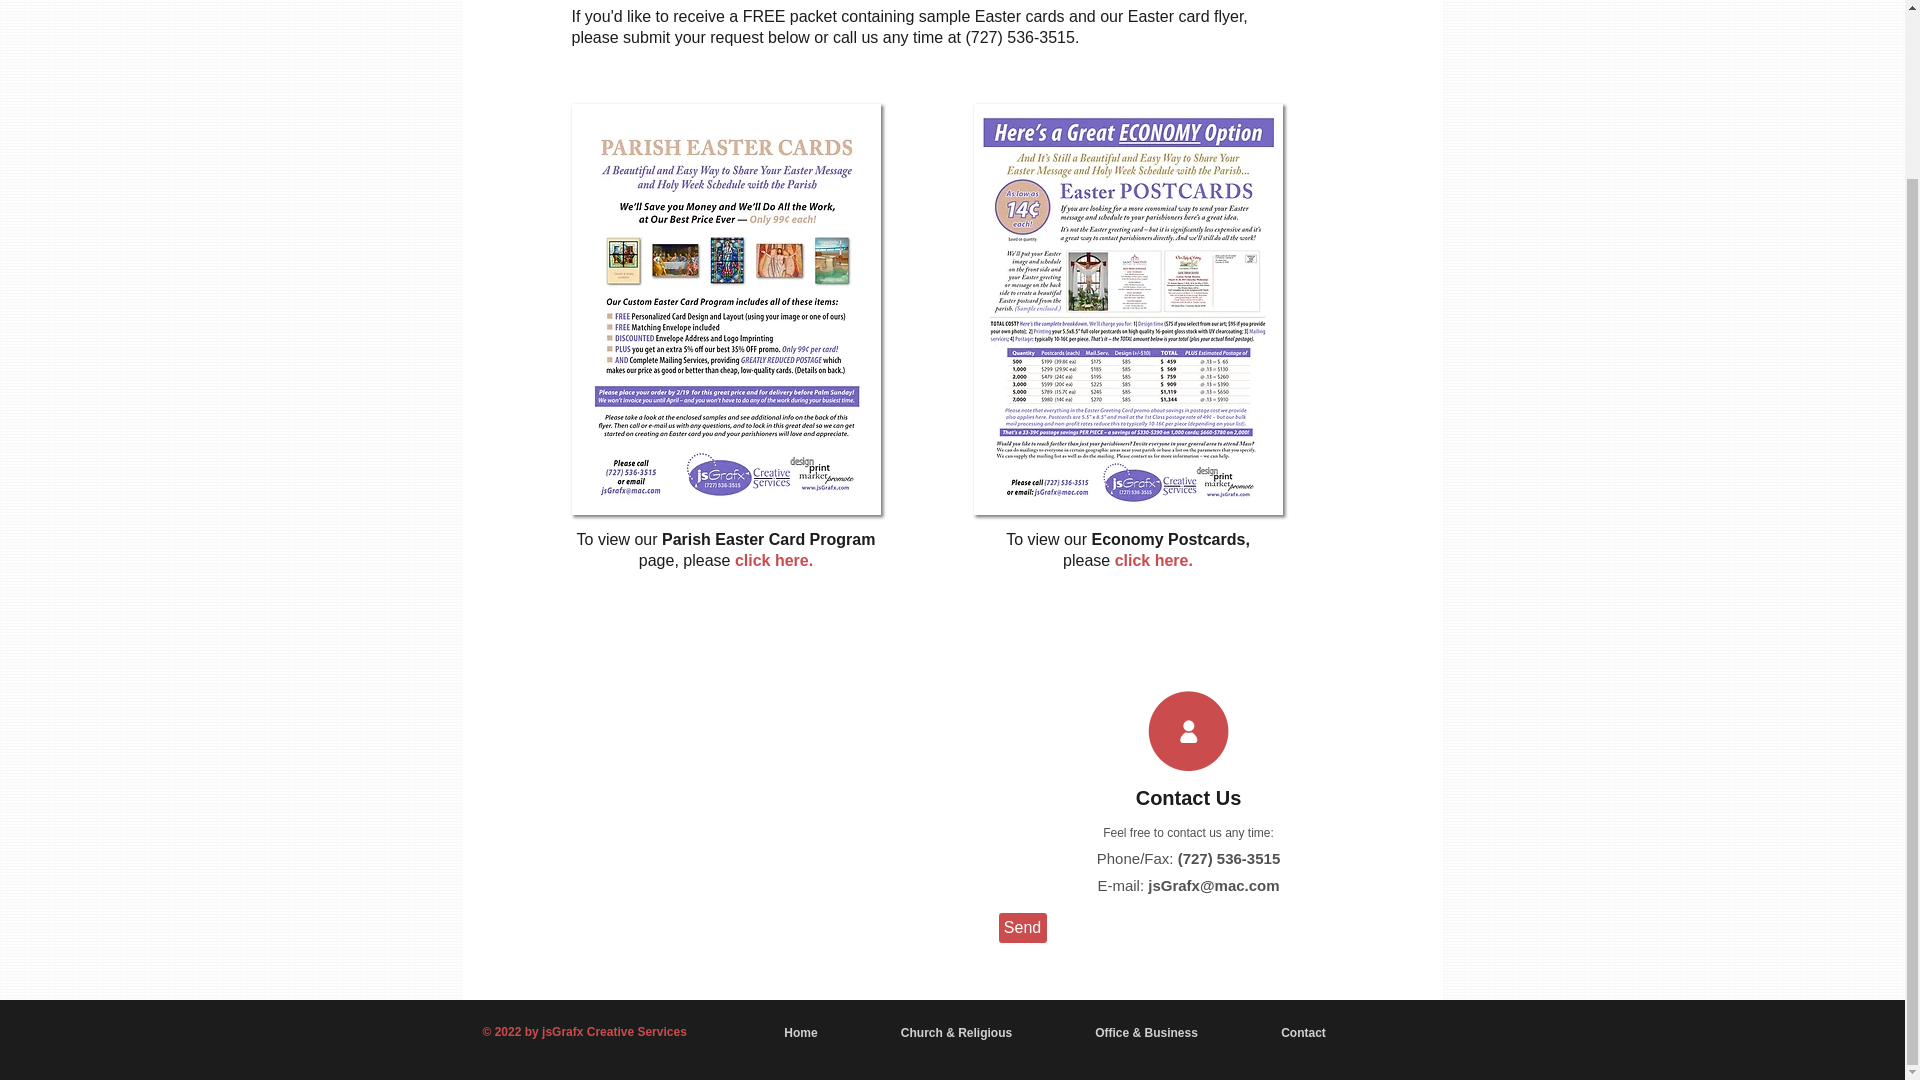 This screenshot has width=1920, height=1080. I want to click on Send, so click(1022, 927).